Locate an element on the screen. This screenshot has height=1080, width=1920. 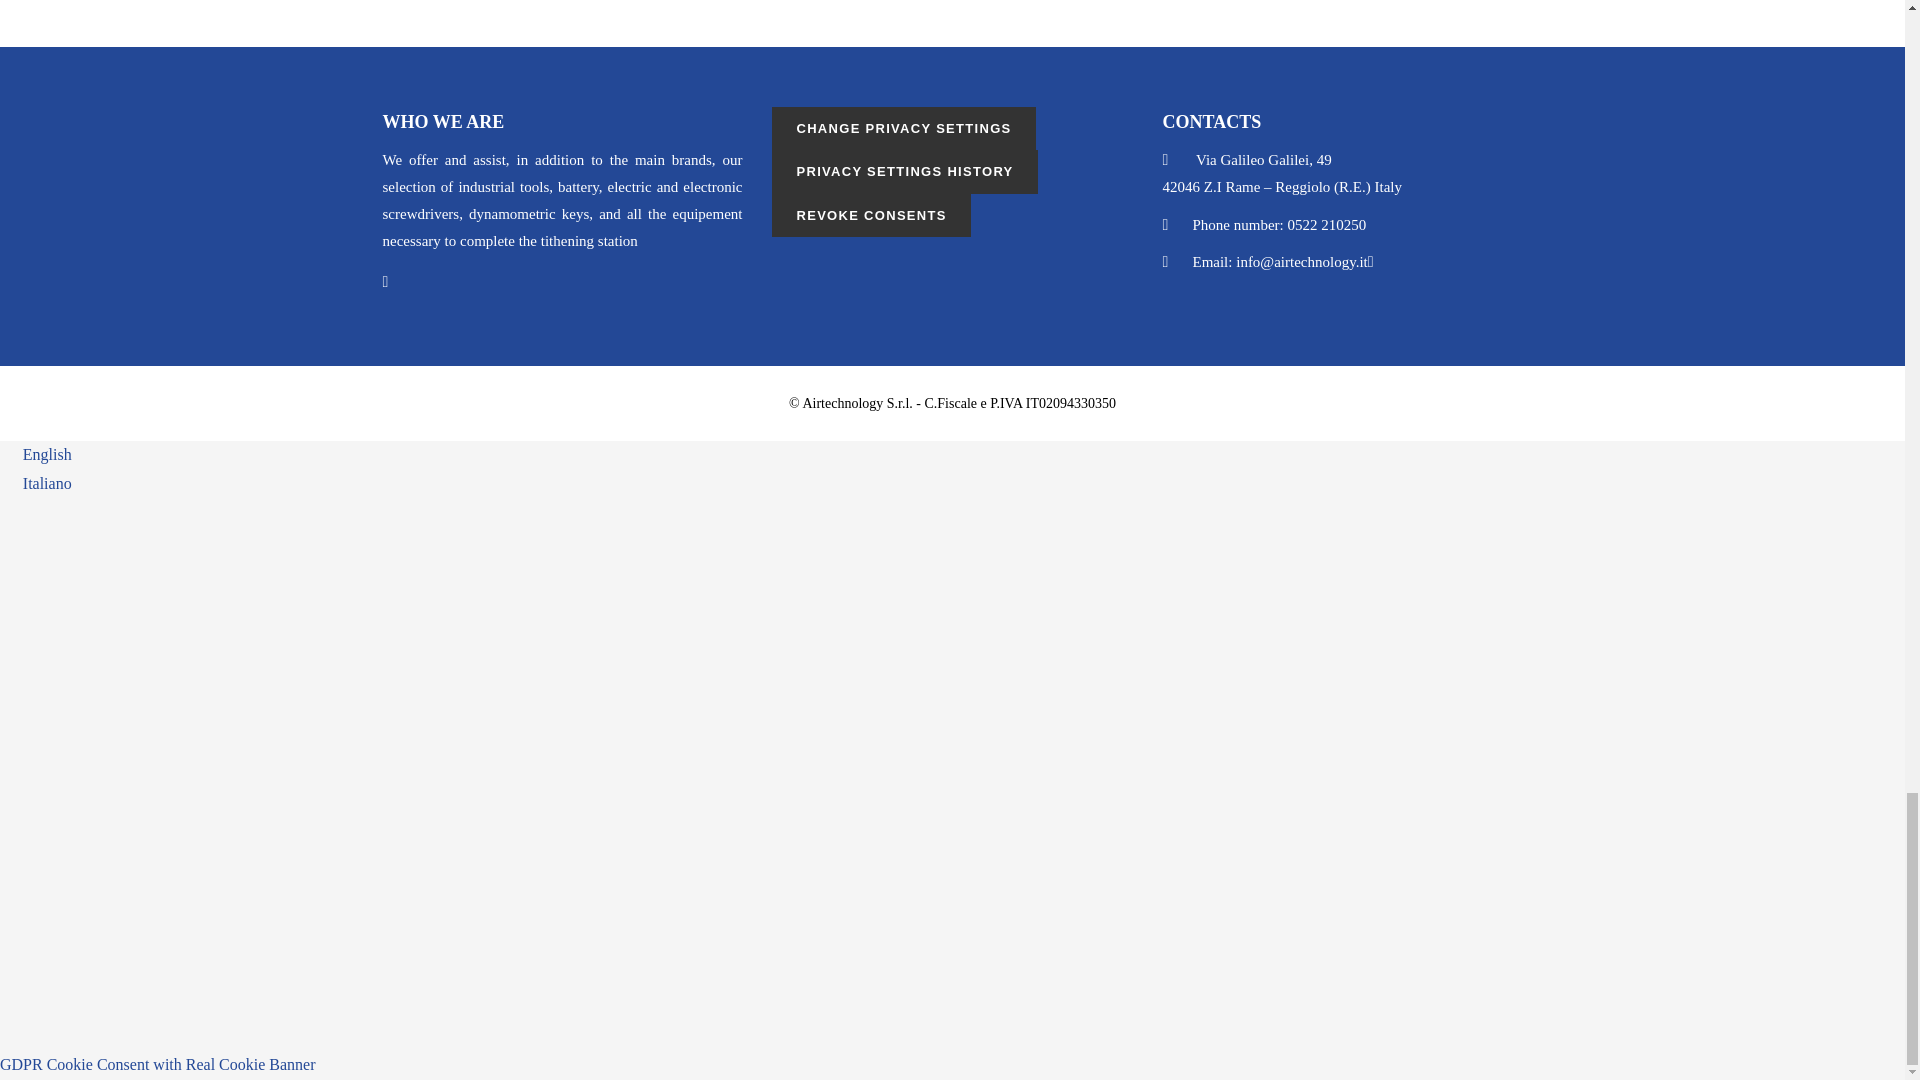
GDPR Cookie Consent with Real Cookie Banner is located at coordinates (158, 1064).